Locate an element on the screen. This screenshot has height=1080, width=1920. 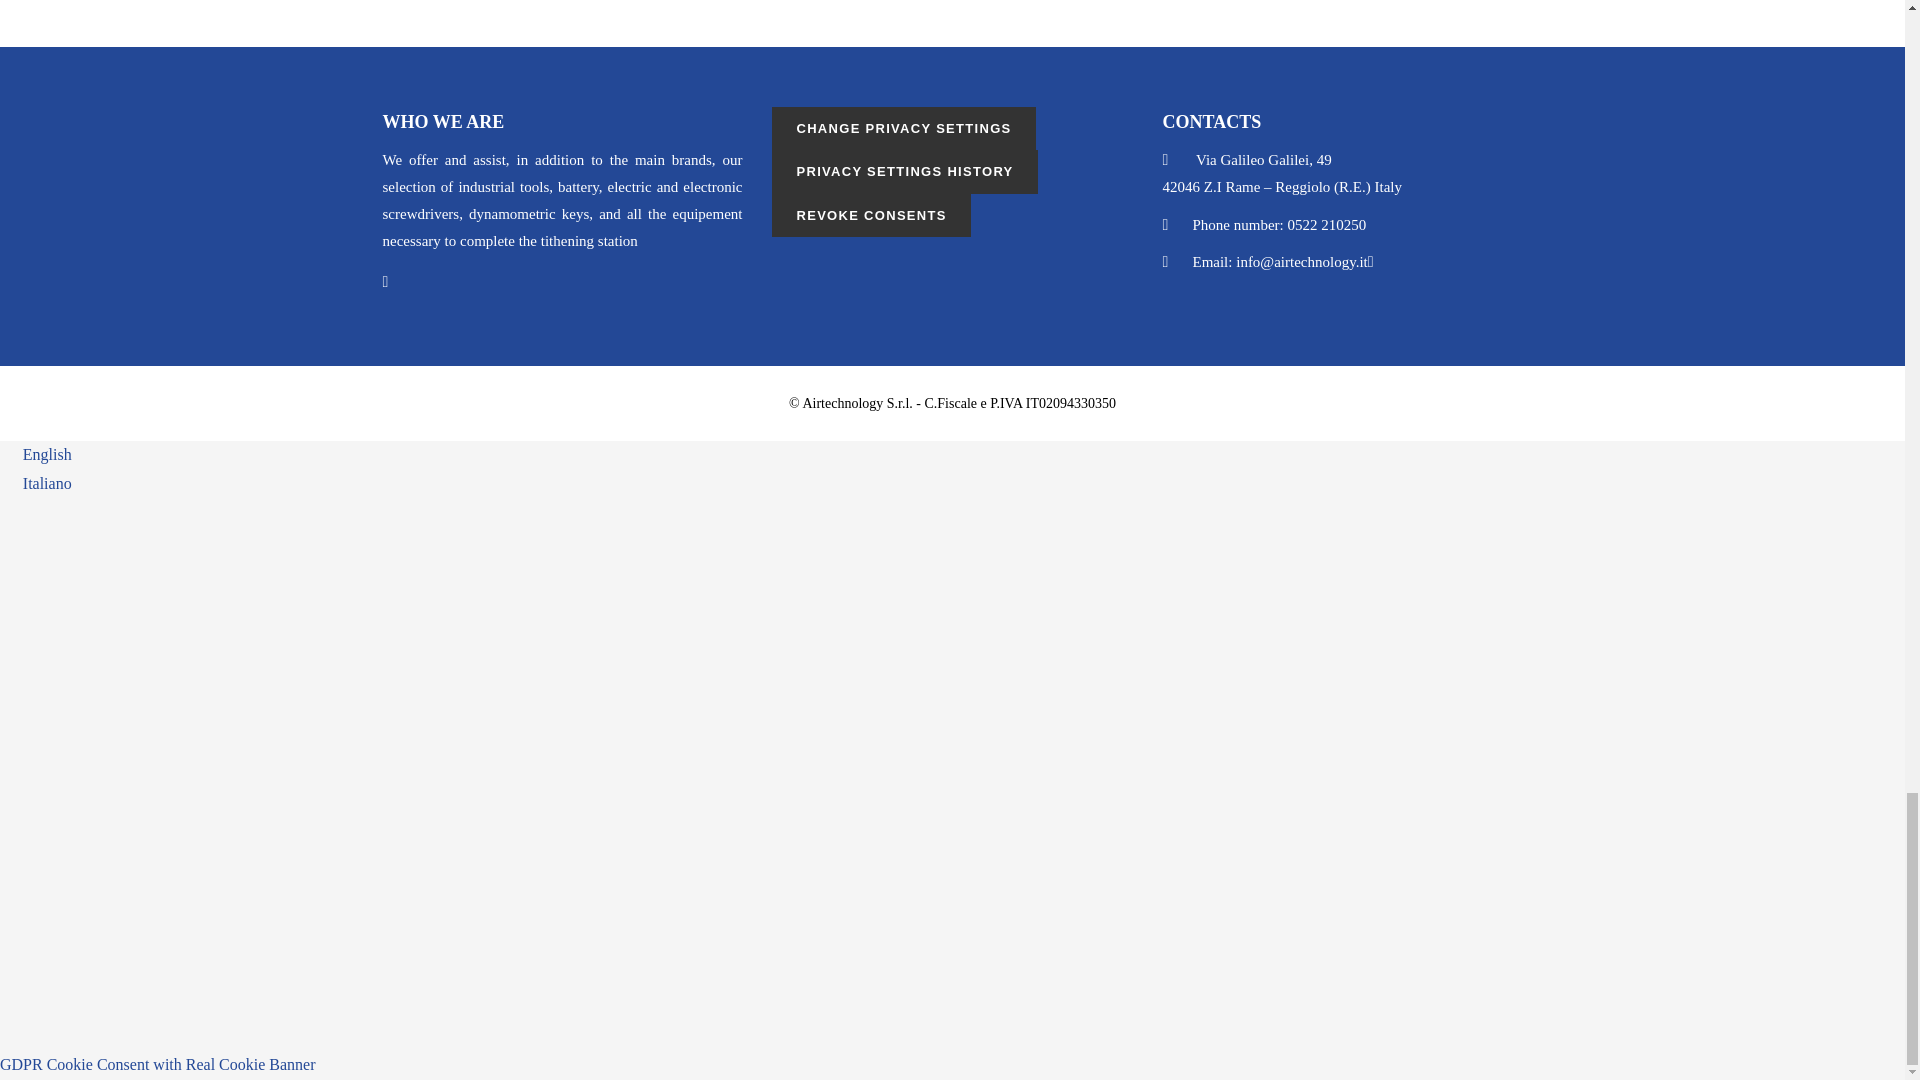
GDPR Cookie Consent with Real Cookie Banner is located at coordinates (158, 1064).